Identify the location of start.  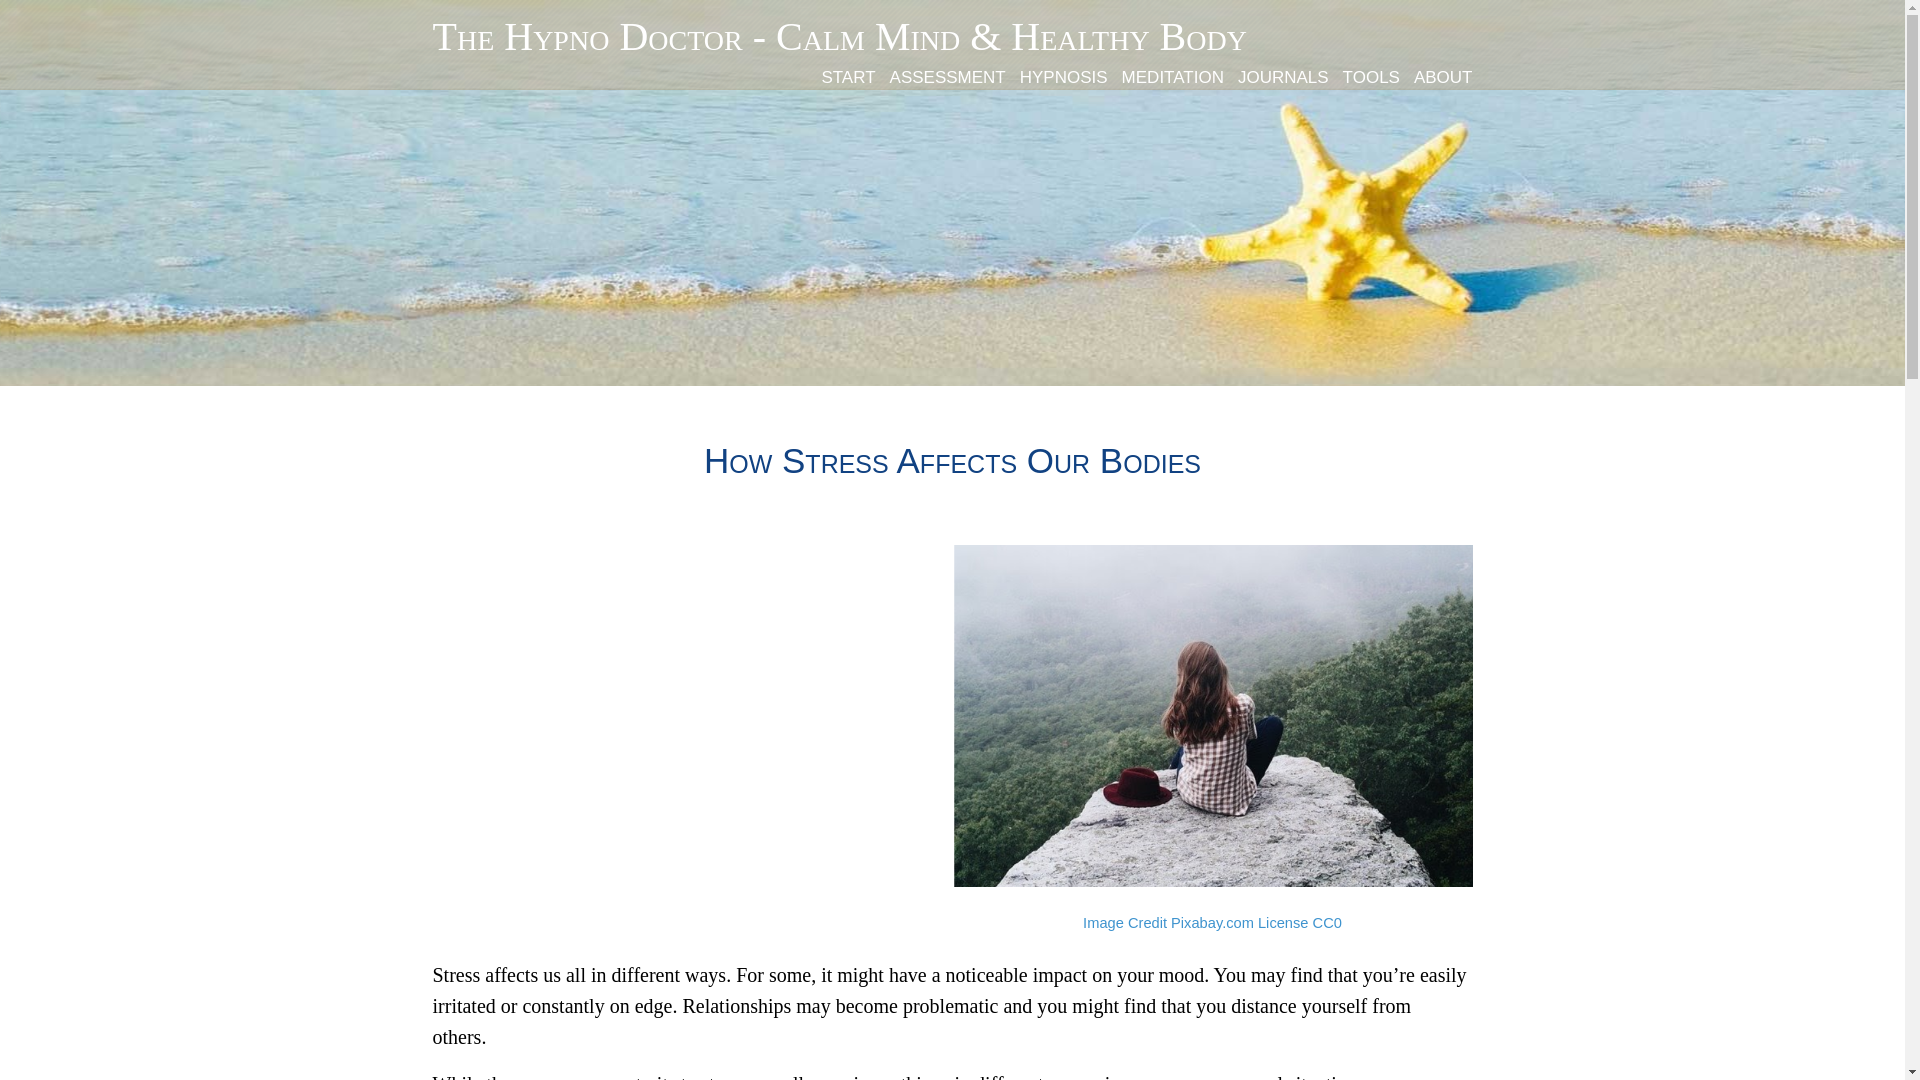
(840, 74).